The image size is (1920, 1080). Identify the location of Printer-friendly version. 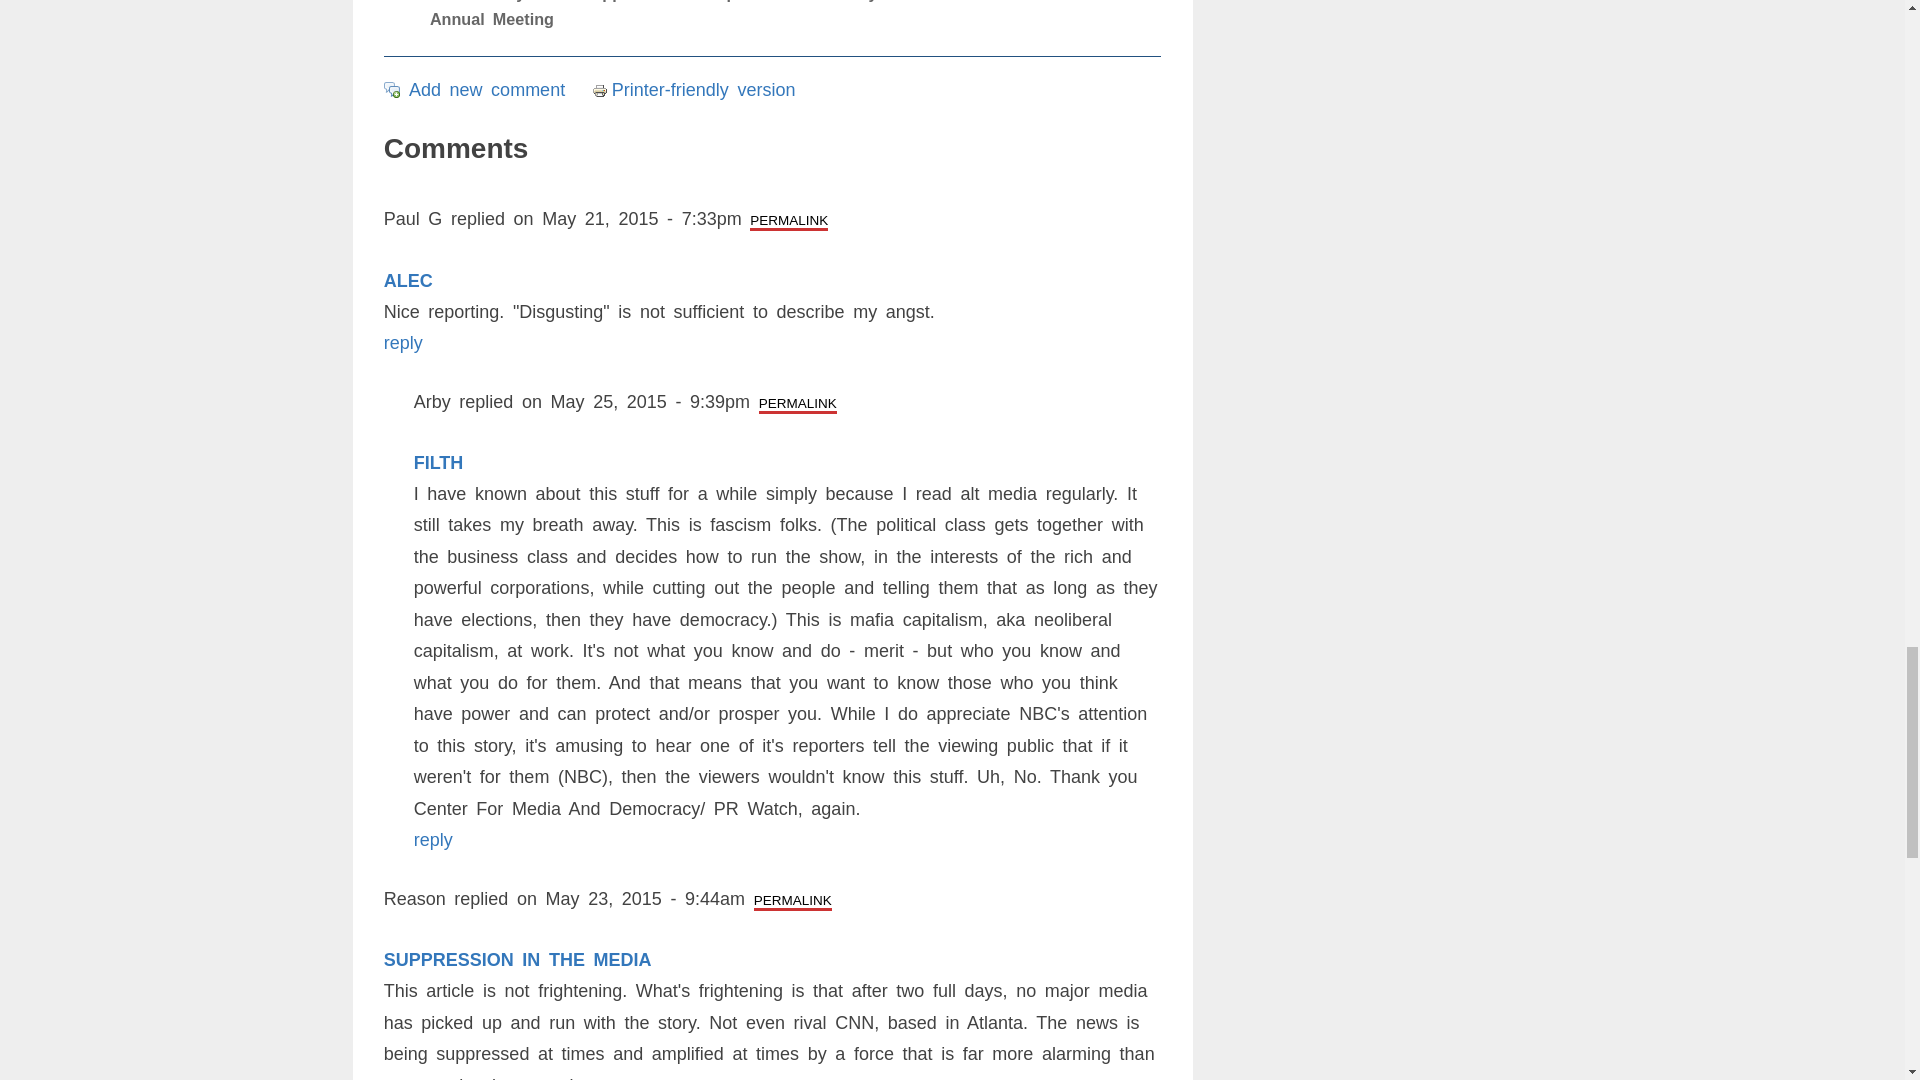
(602, 91).